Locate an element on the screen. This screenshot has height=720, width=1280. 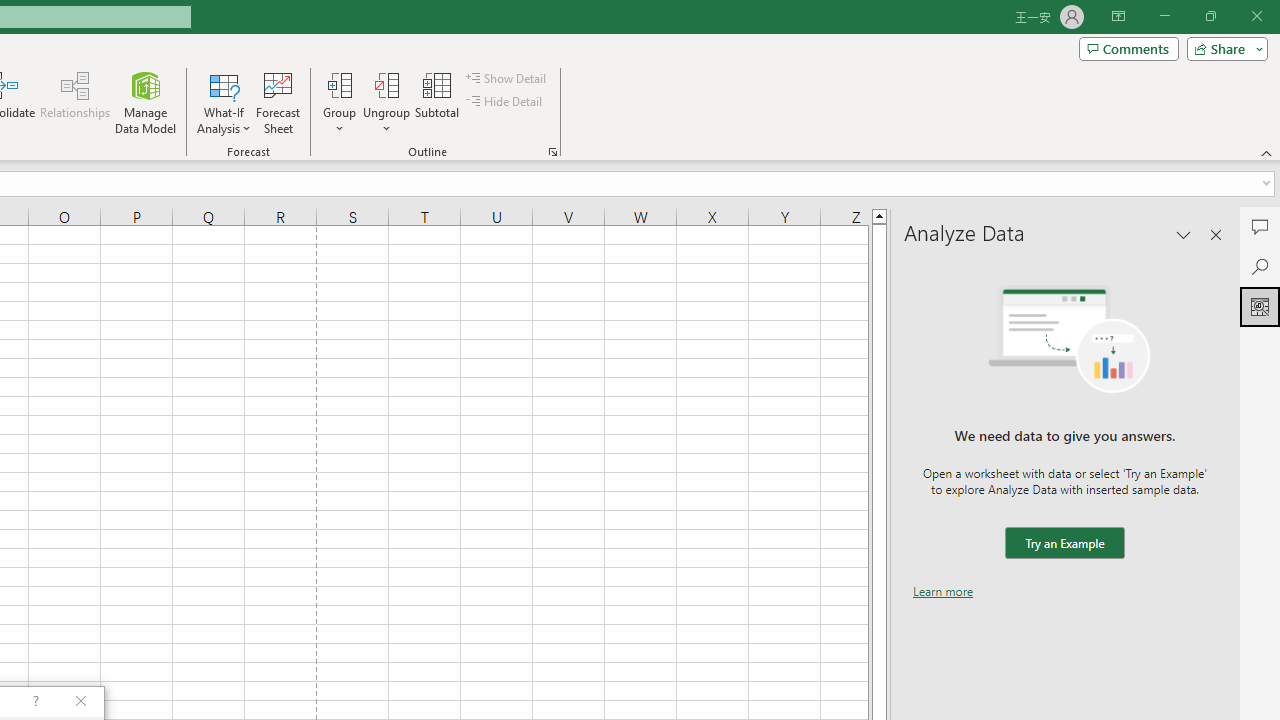
Group... is located at coordinates (339, 84).